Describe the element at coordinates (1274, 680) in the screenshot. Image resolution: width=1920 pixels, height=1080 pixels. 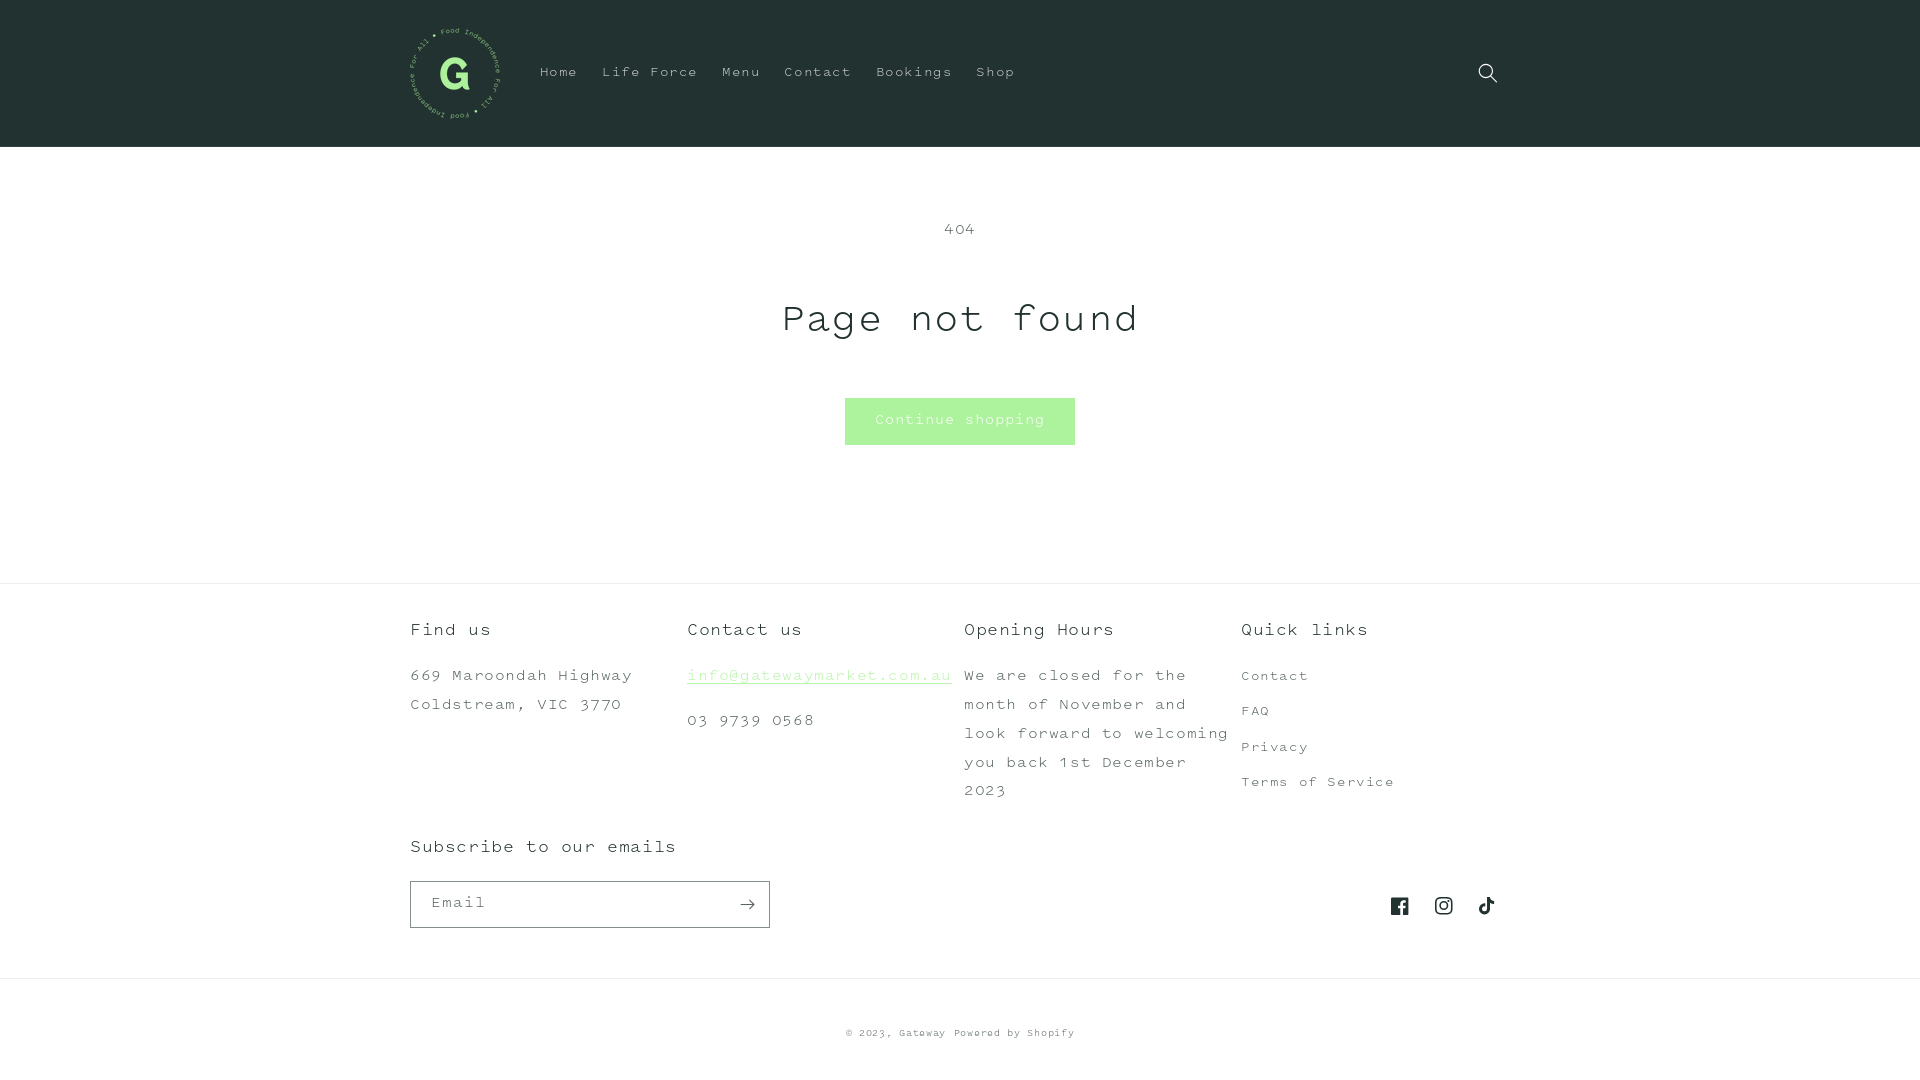
I see `Contact` at that location.